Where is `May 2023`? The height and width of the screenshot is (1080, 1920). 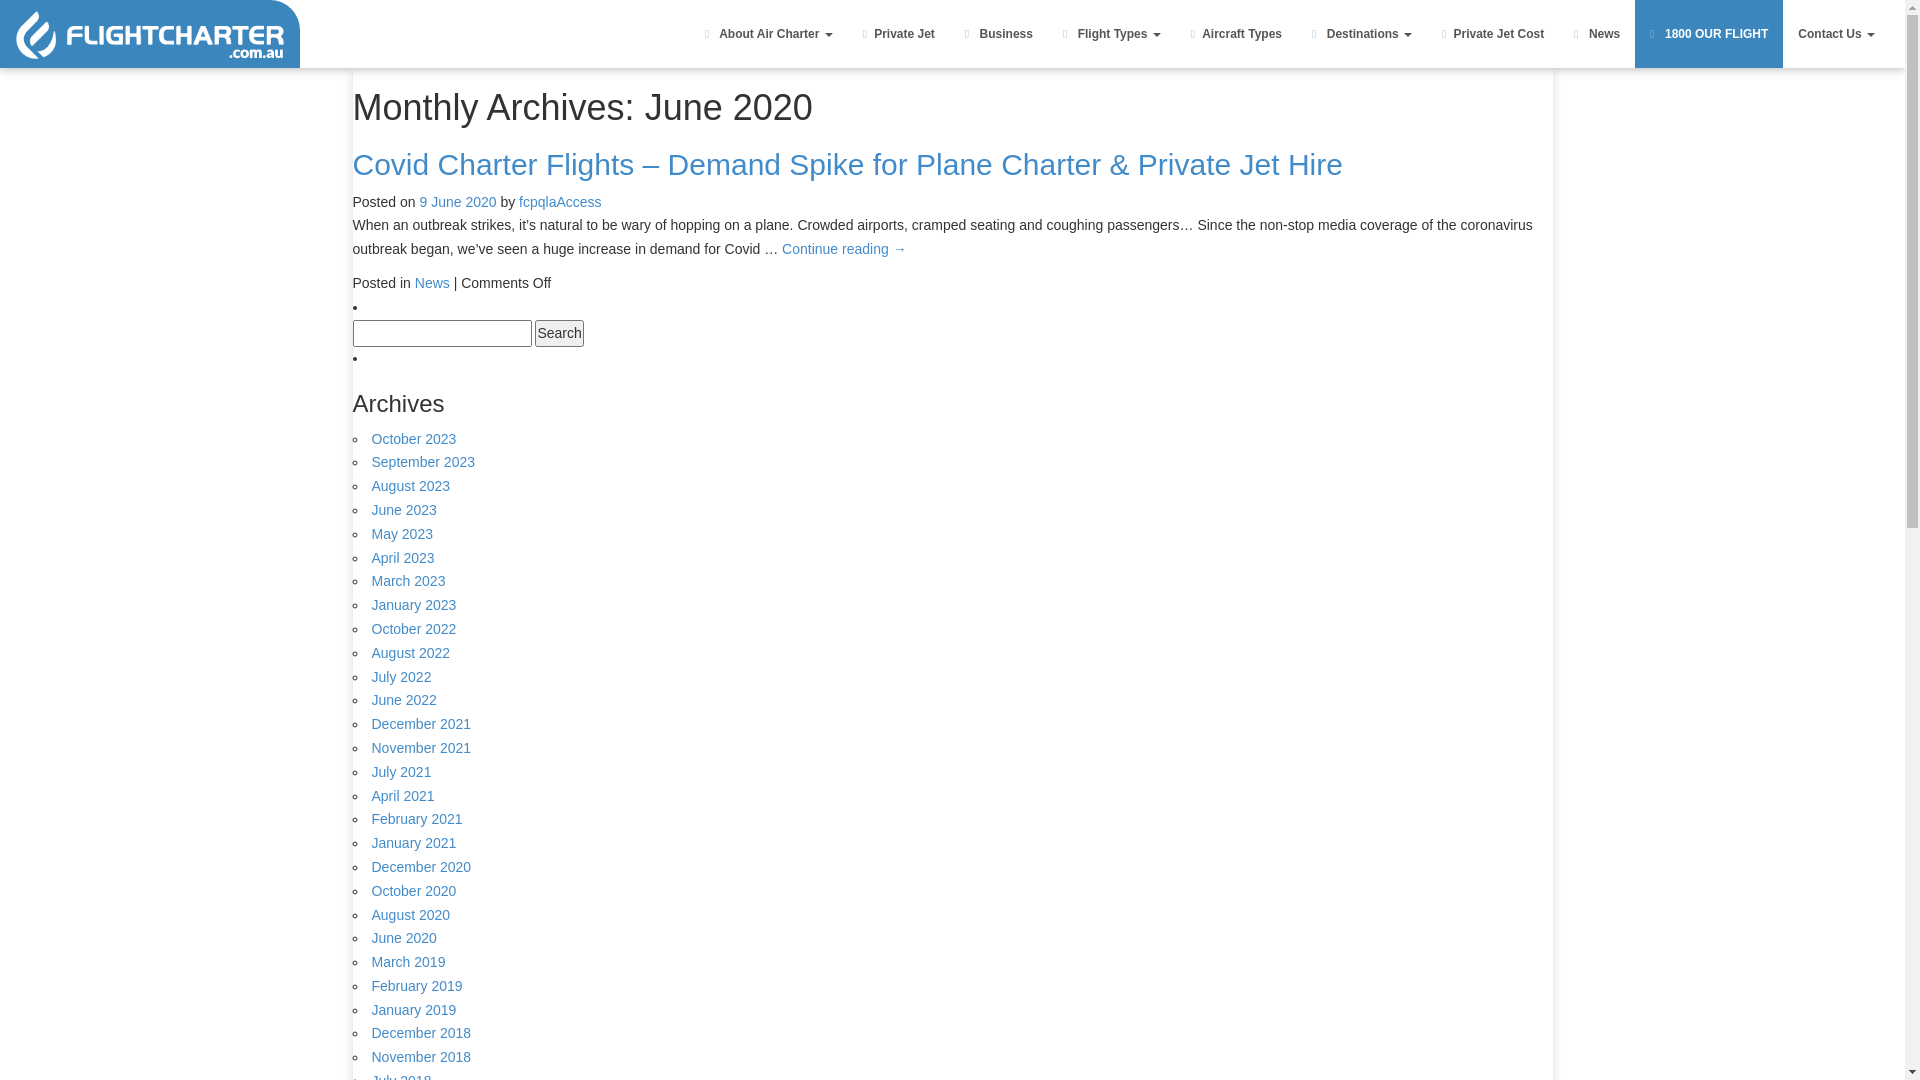
May 2023 is located at coordinates (402, 534).